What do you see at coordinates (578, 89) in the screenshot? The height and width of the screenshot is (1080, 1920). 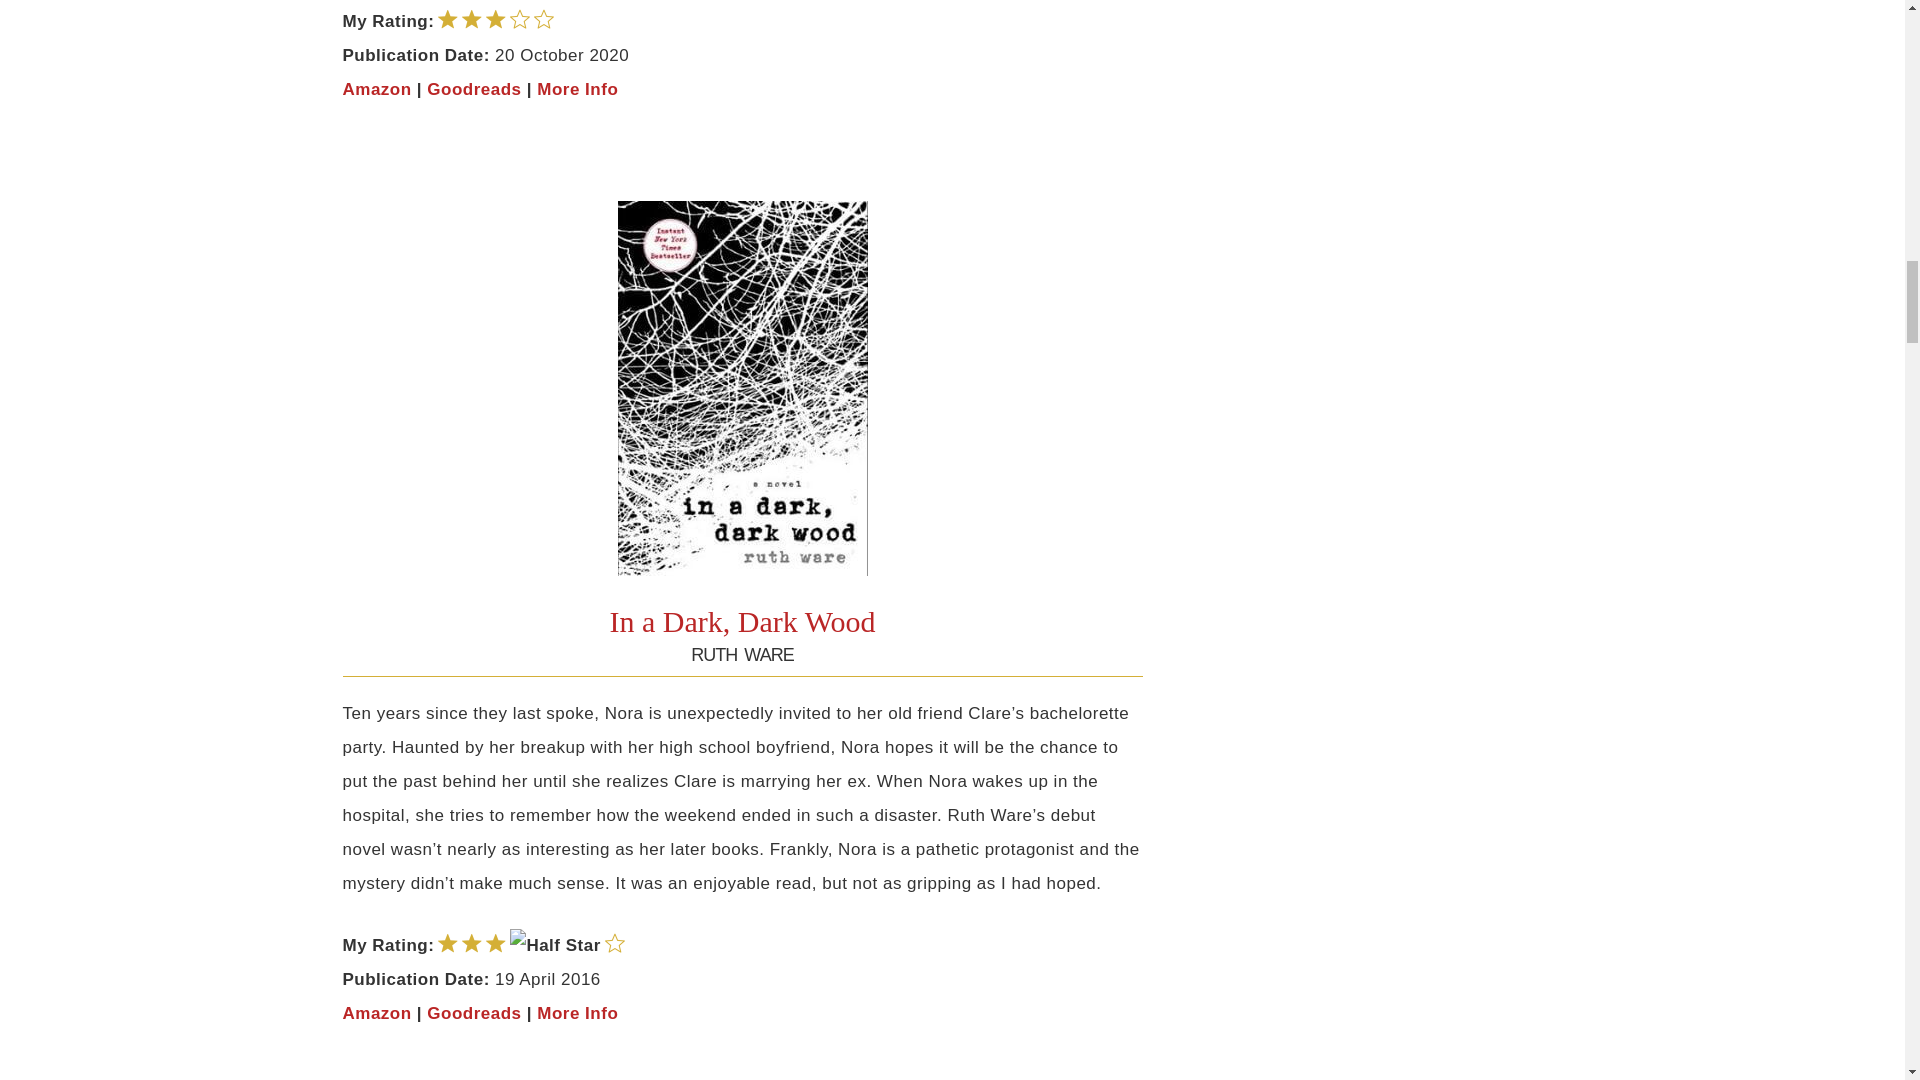 I see `More Info` at bounding box center [578, 89].